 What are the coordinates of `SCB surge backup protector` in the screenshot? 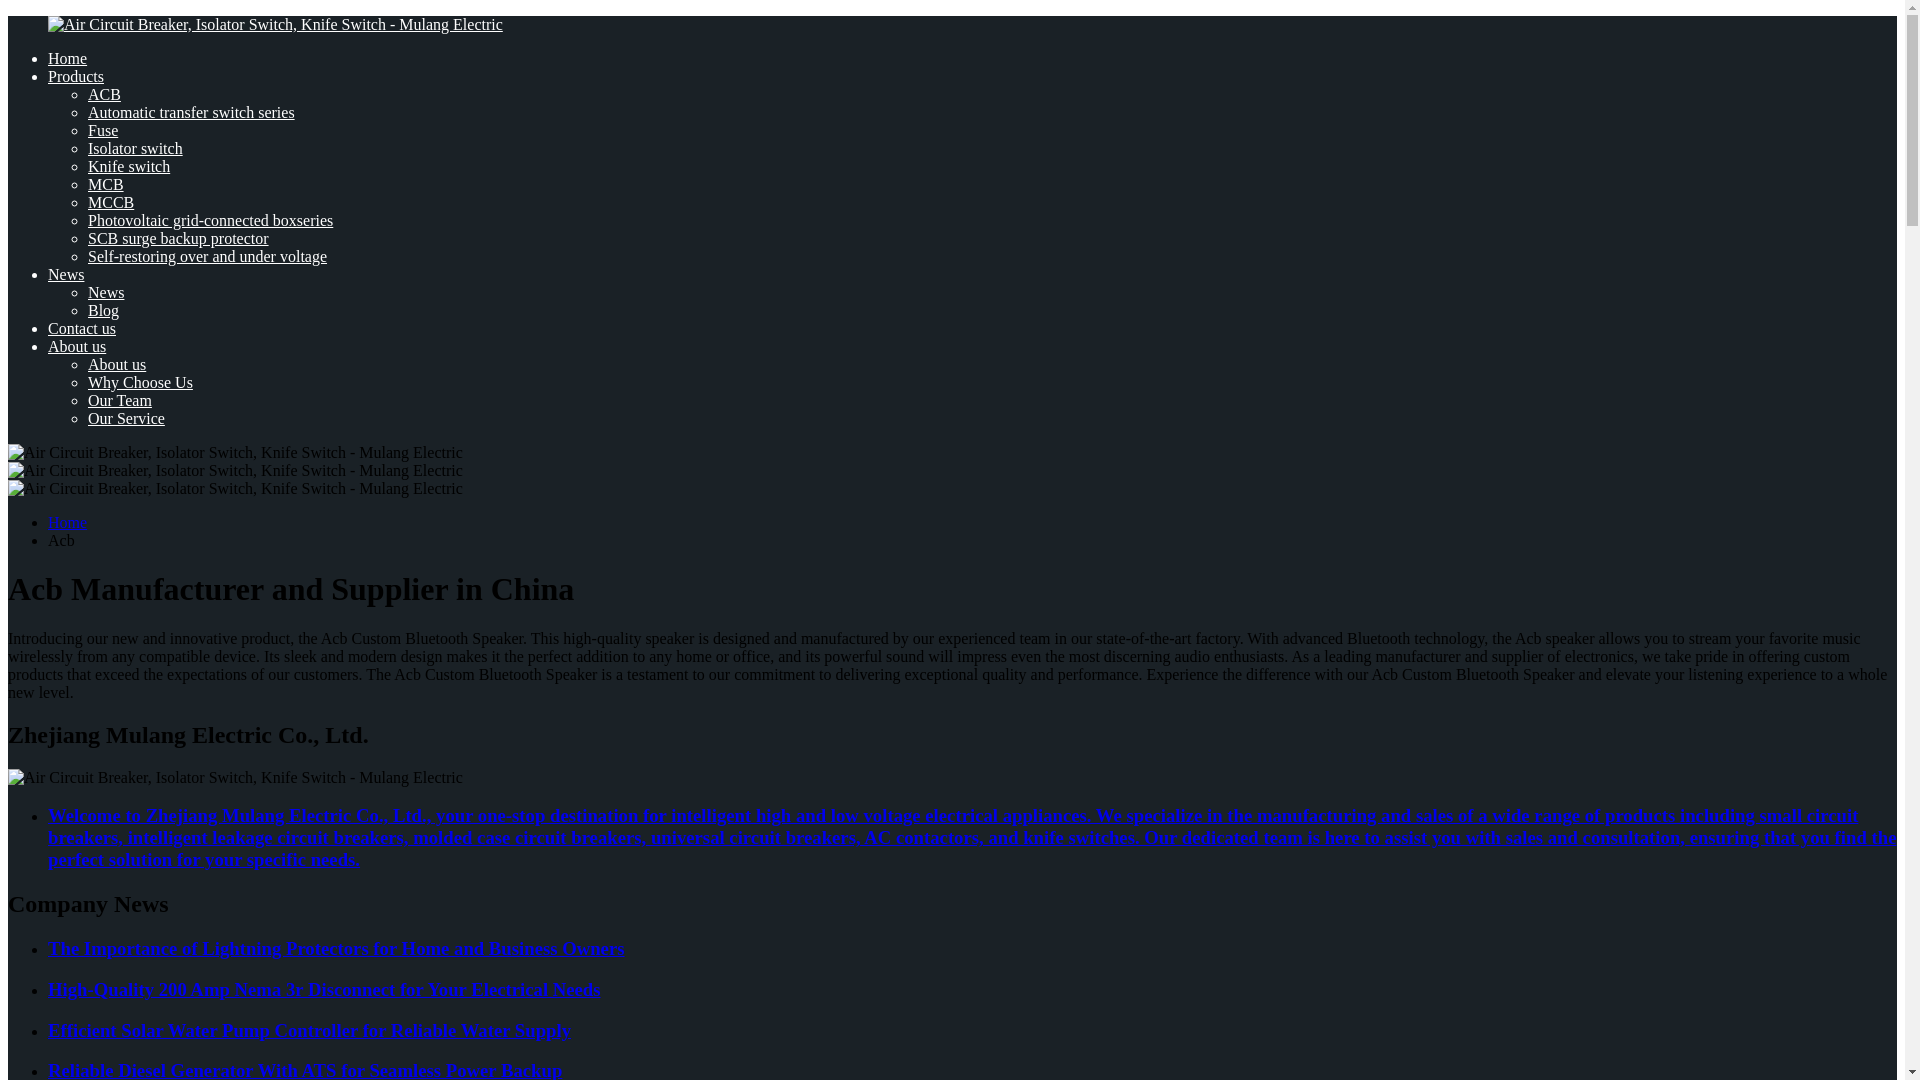 It's located at (178, 238).